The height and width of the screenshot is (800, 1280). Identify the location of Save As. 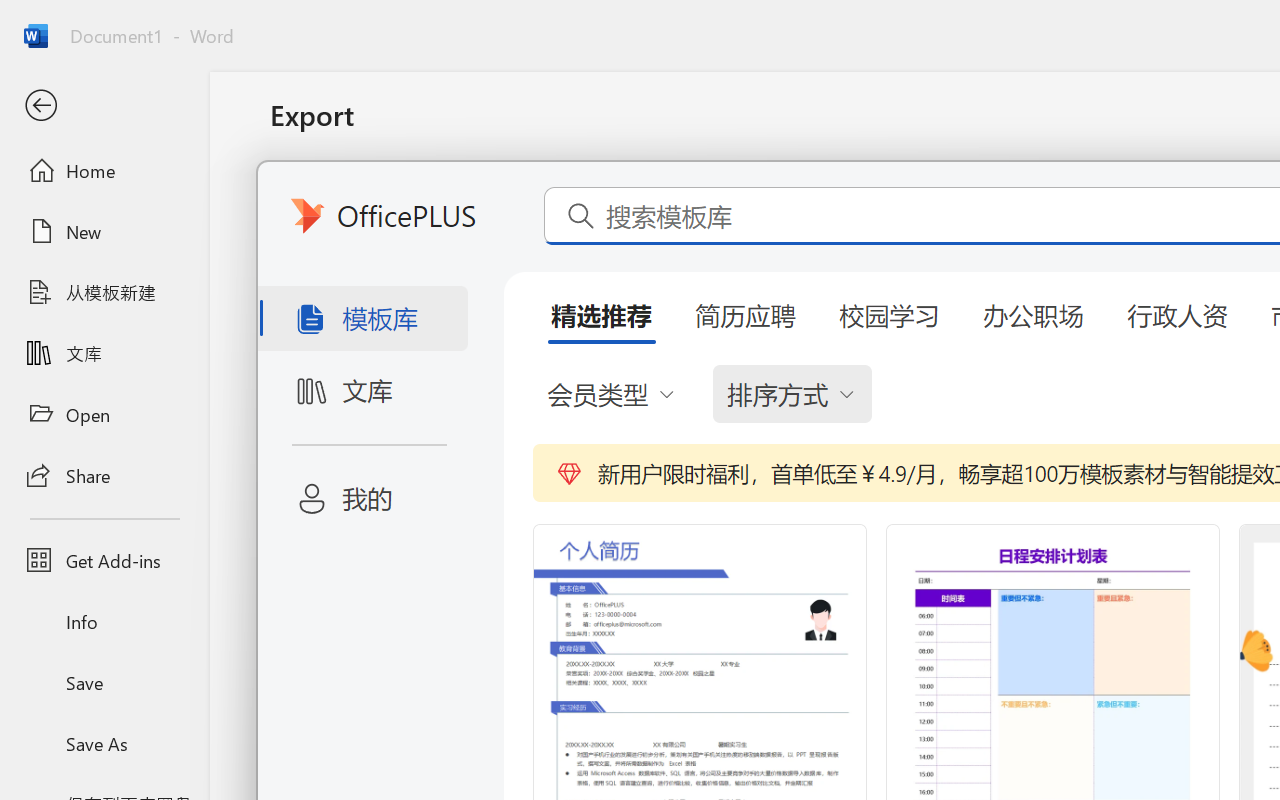
(104, 743).